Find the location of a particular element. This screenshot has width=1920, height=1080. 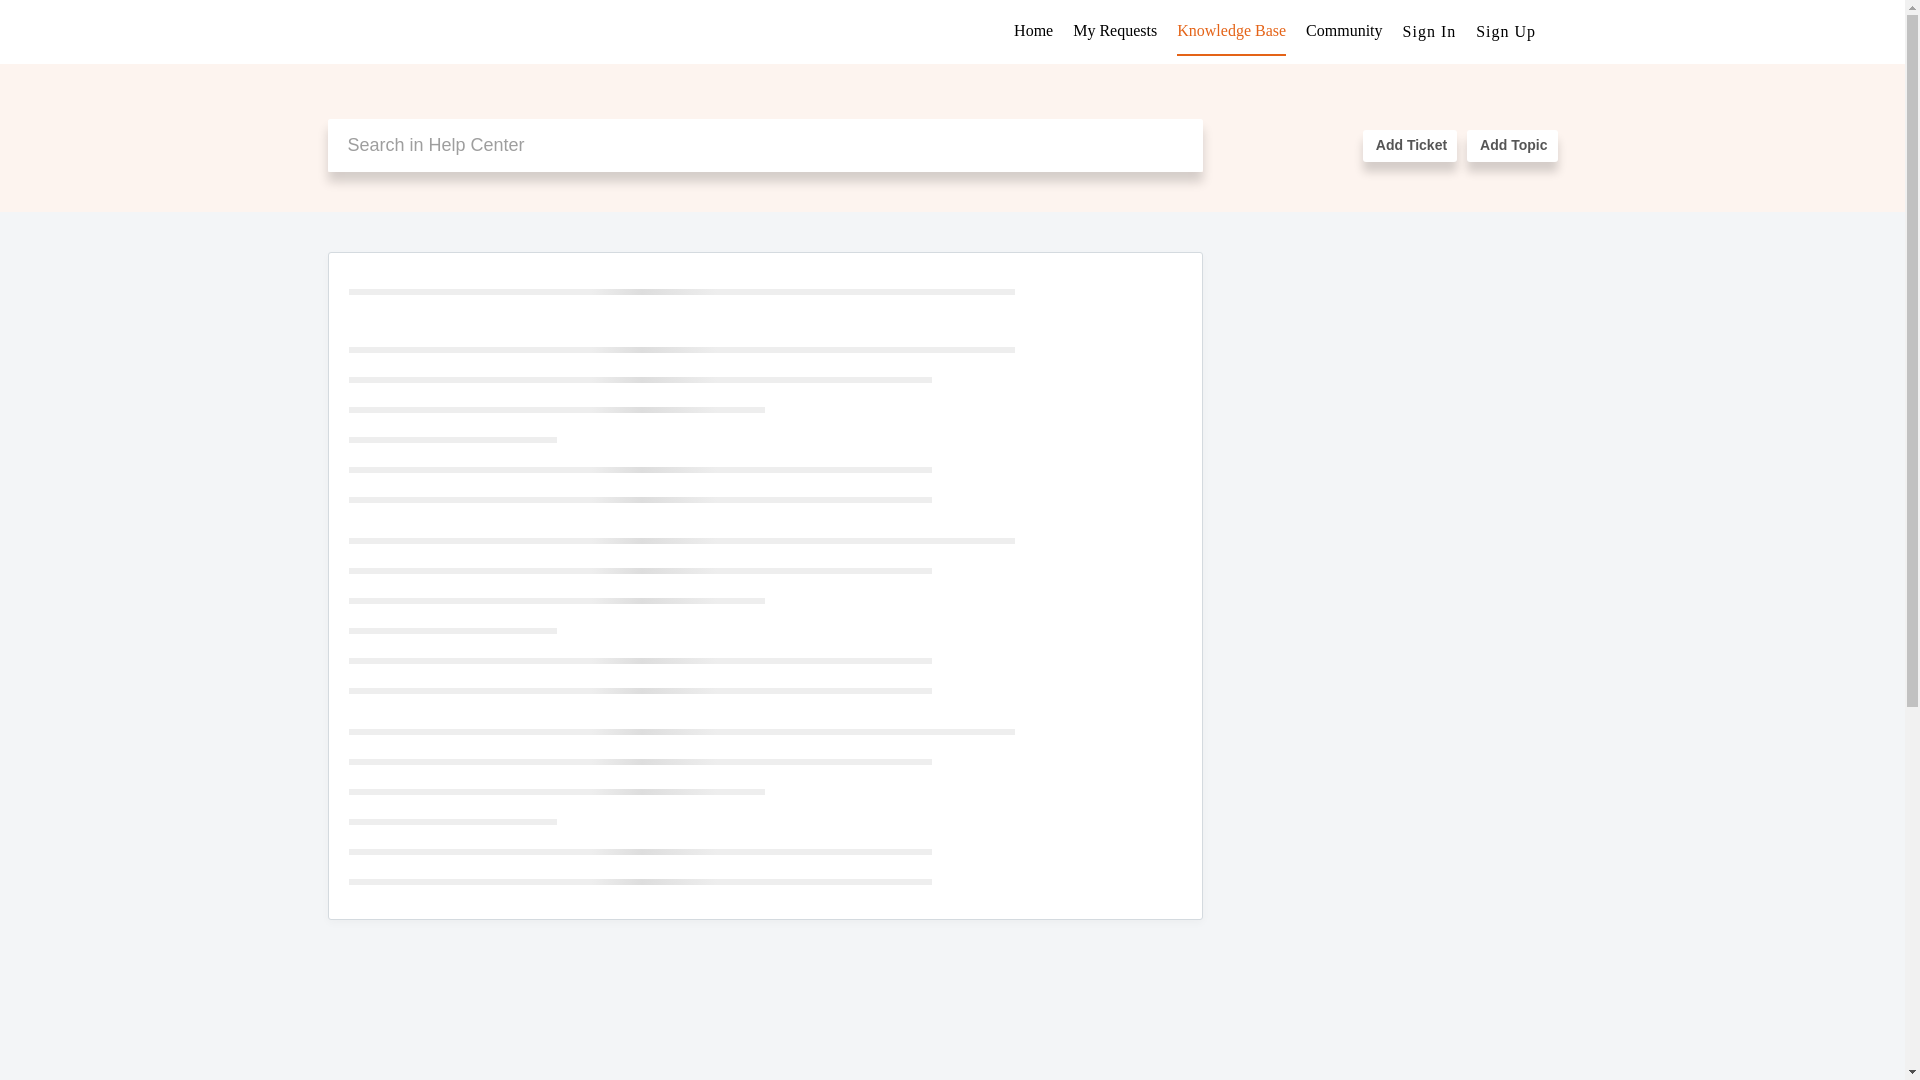

Sign Up is located at coordinates (1506, 30).